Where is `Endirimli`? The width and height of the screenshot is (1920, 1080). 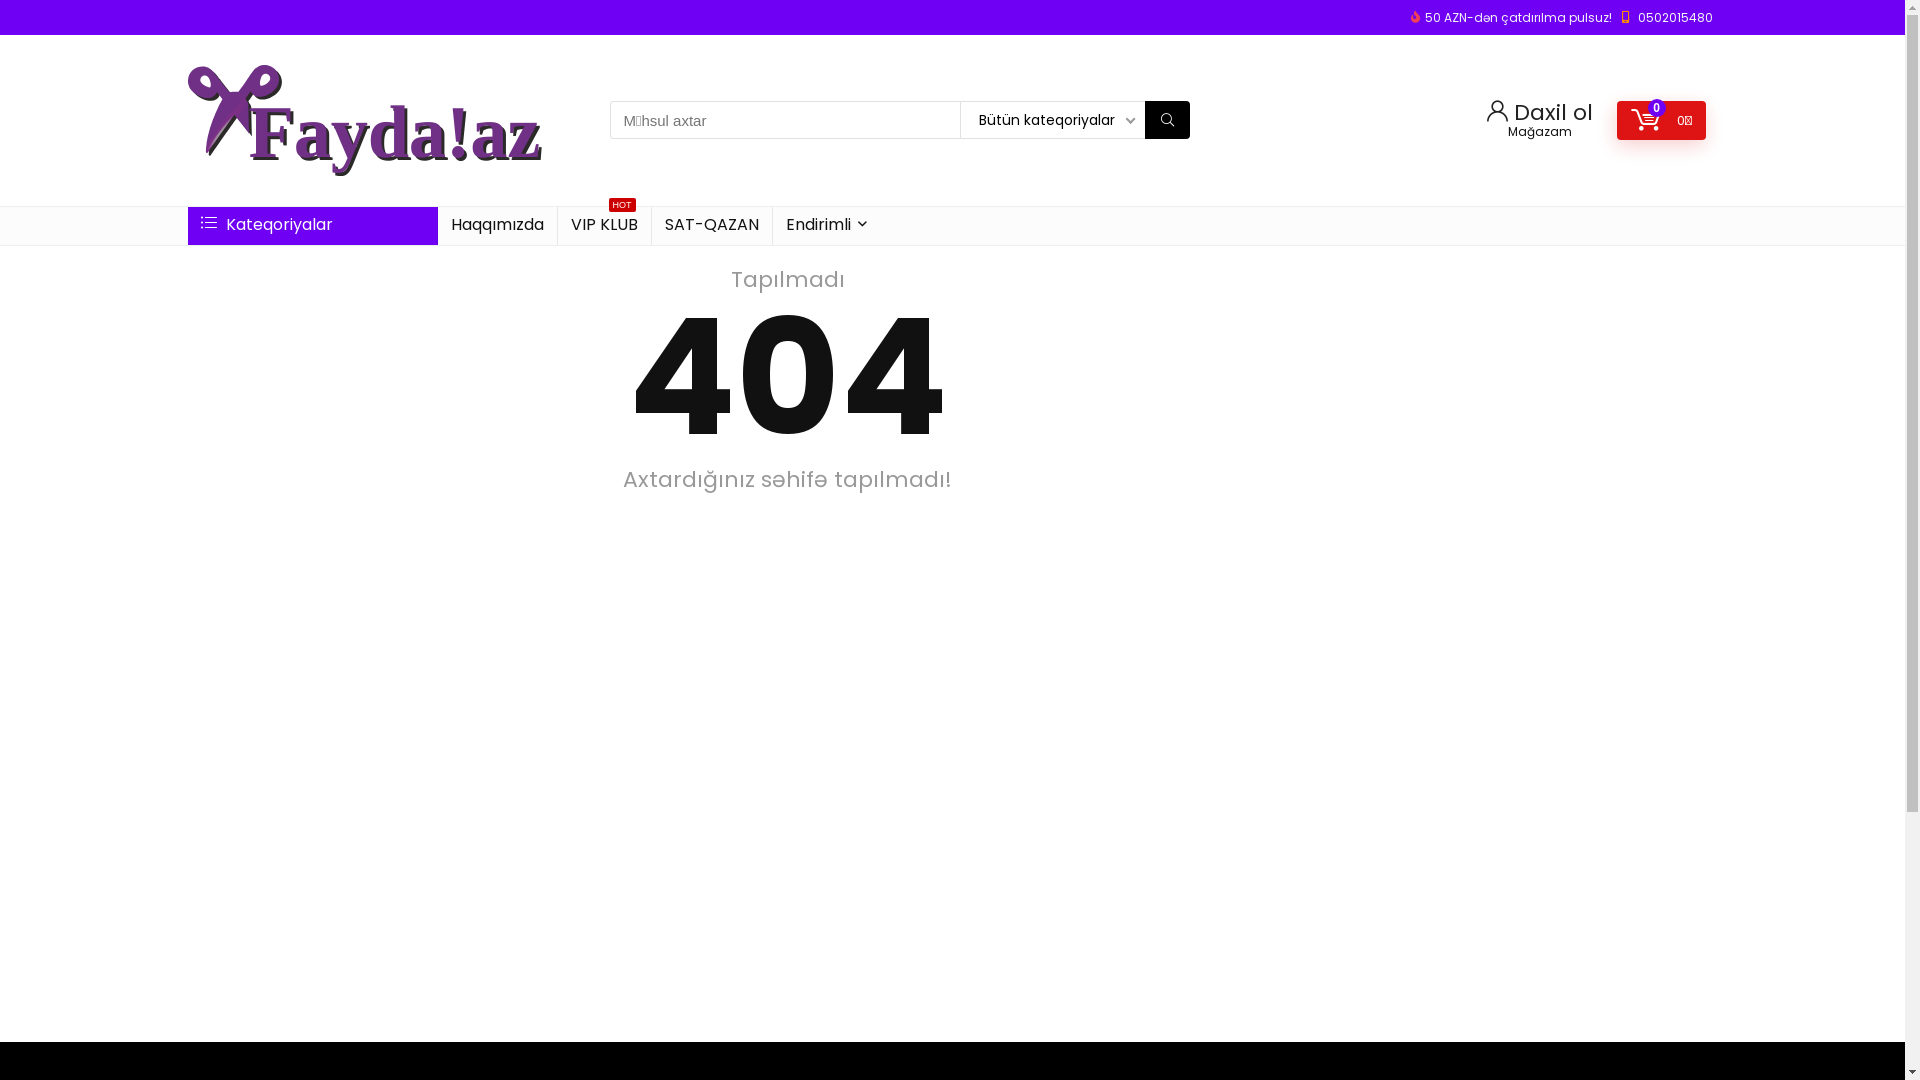 Endirimli is located at coordinates (826, 226).